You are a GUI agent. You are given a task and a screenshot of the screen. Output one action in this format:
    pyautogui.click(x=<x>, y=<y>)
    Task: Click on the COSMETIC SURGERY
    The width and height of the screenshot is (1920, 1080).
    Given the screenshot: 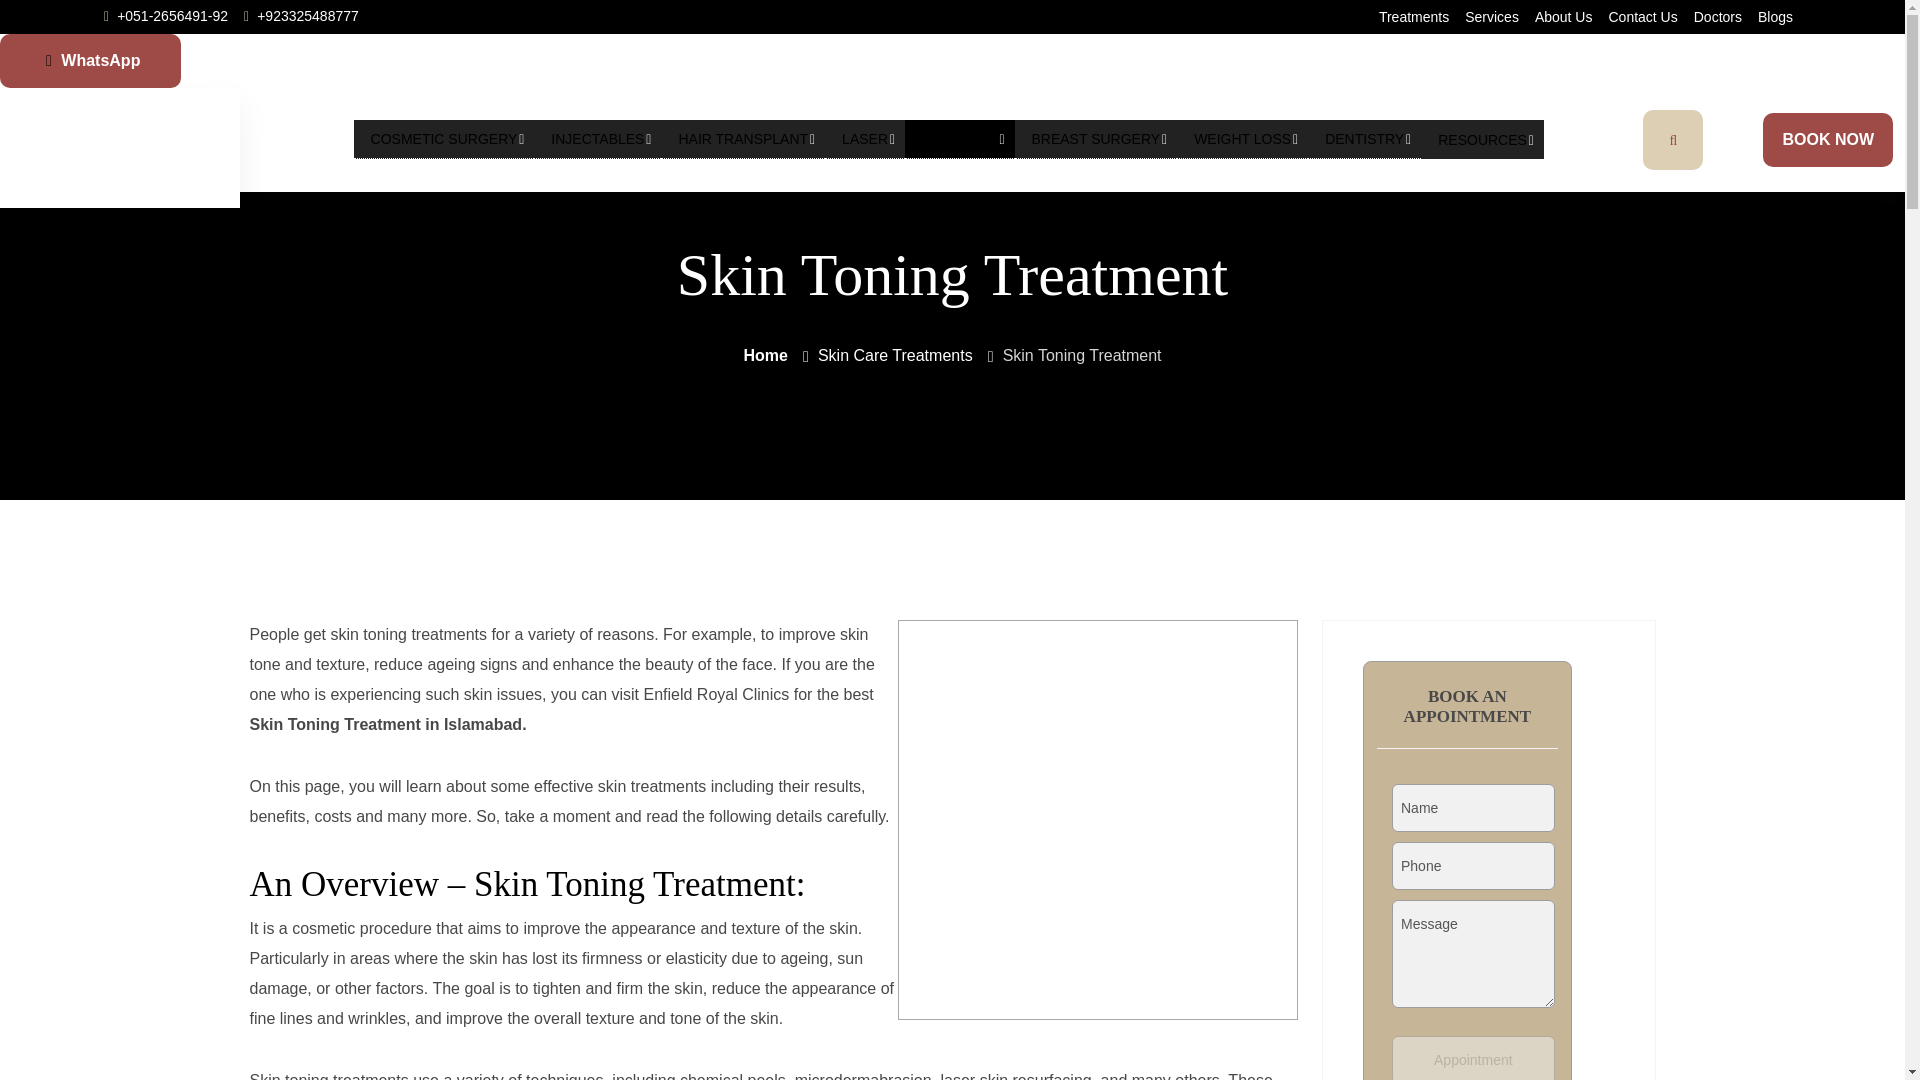 What is the action you would take?
    pyautogui.click(x=444, y=138)
    